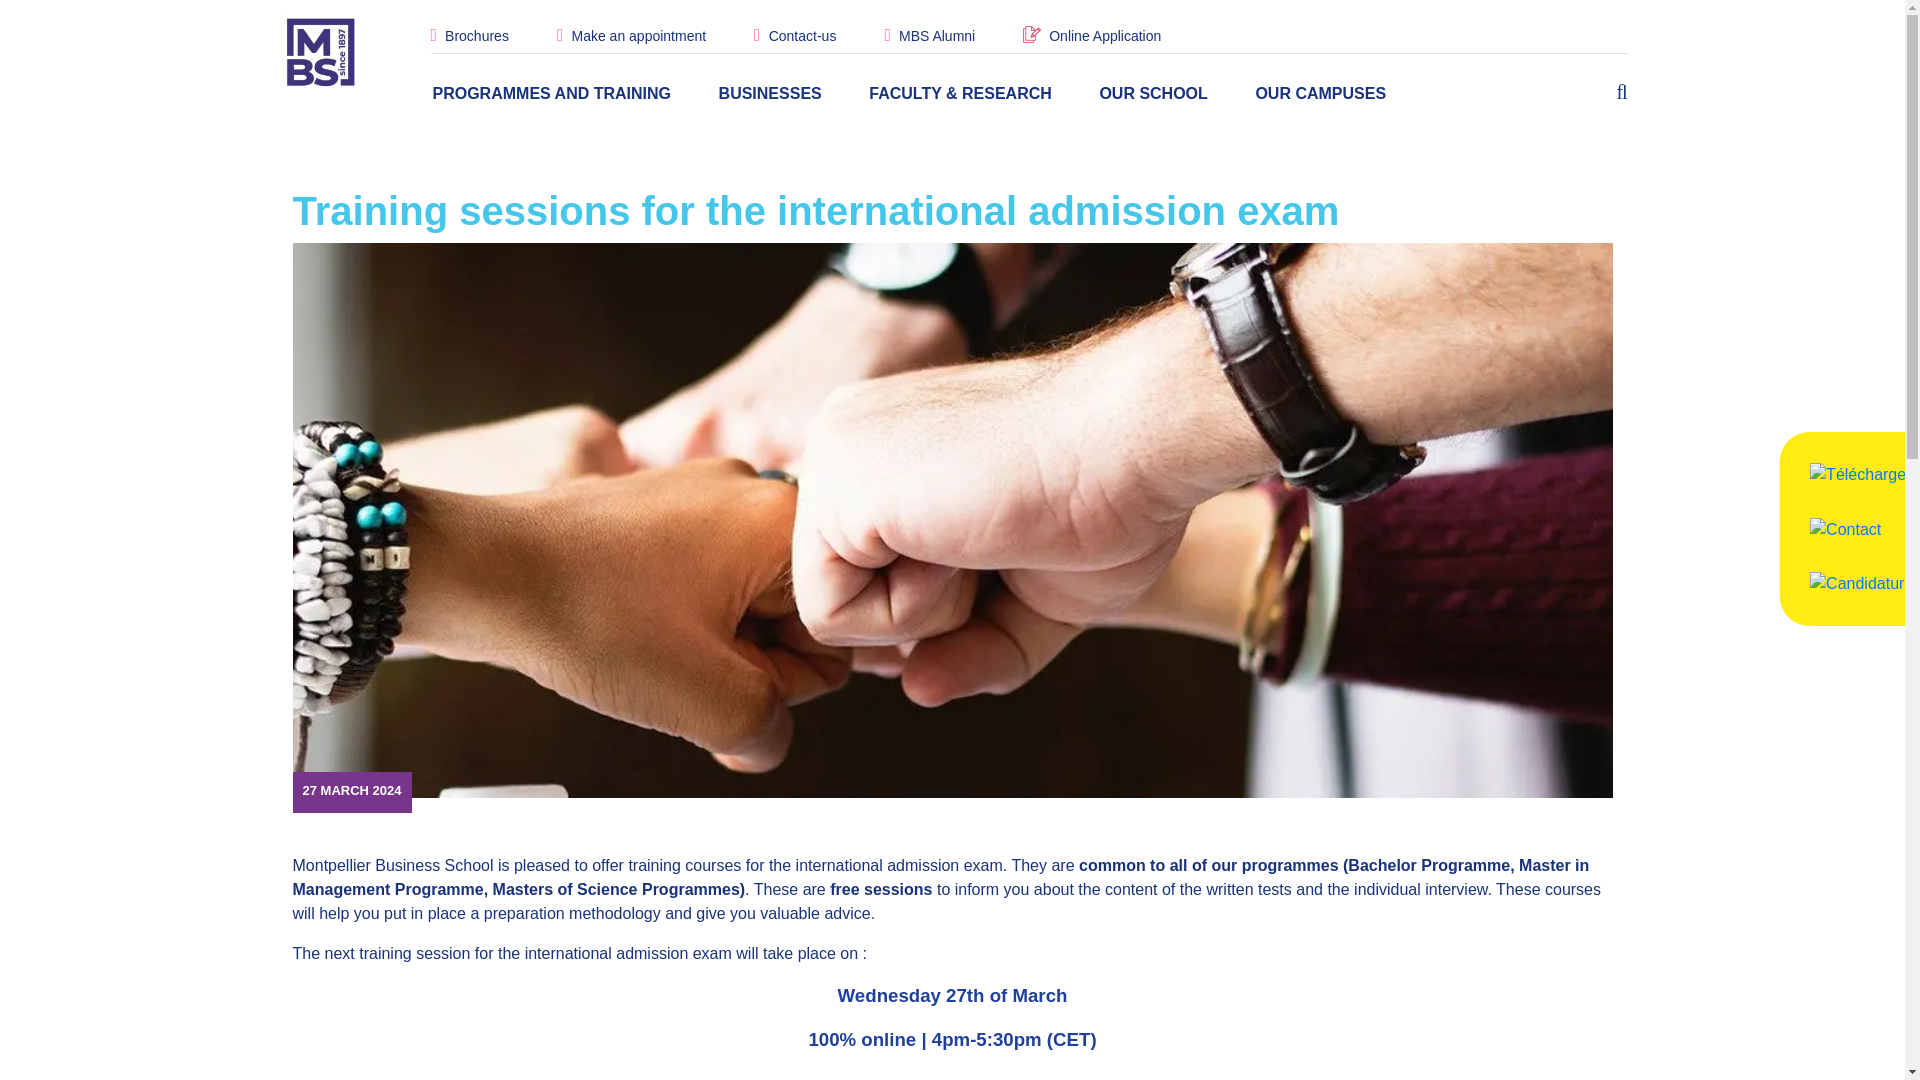  Describe the element at coordinates (803, 36) in the screenshot. I see `Go to the contact form` at that location.